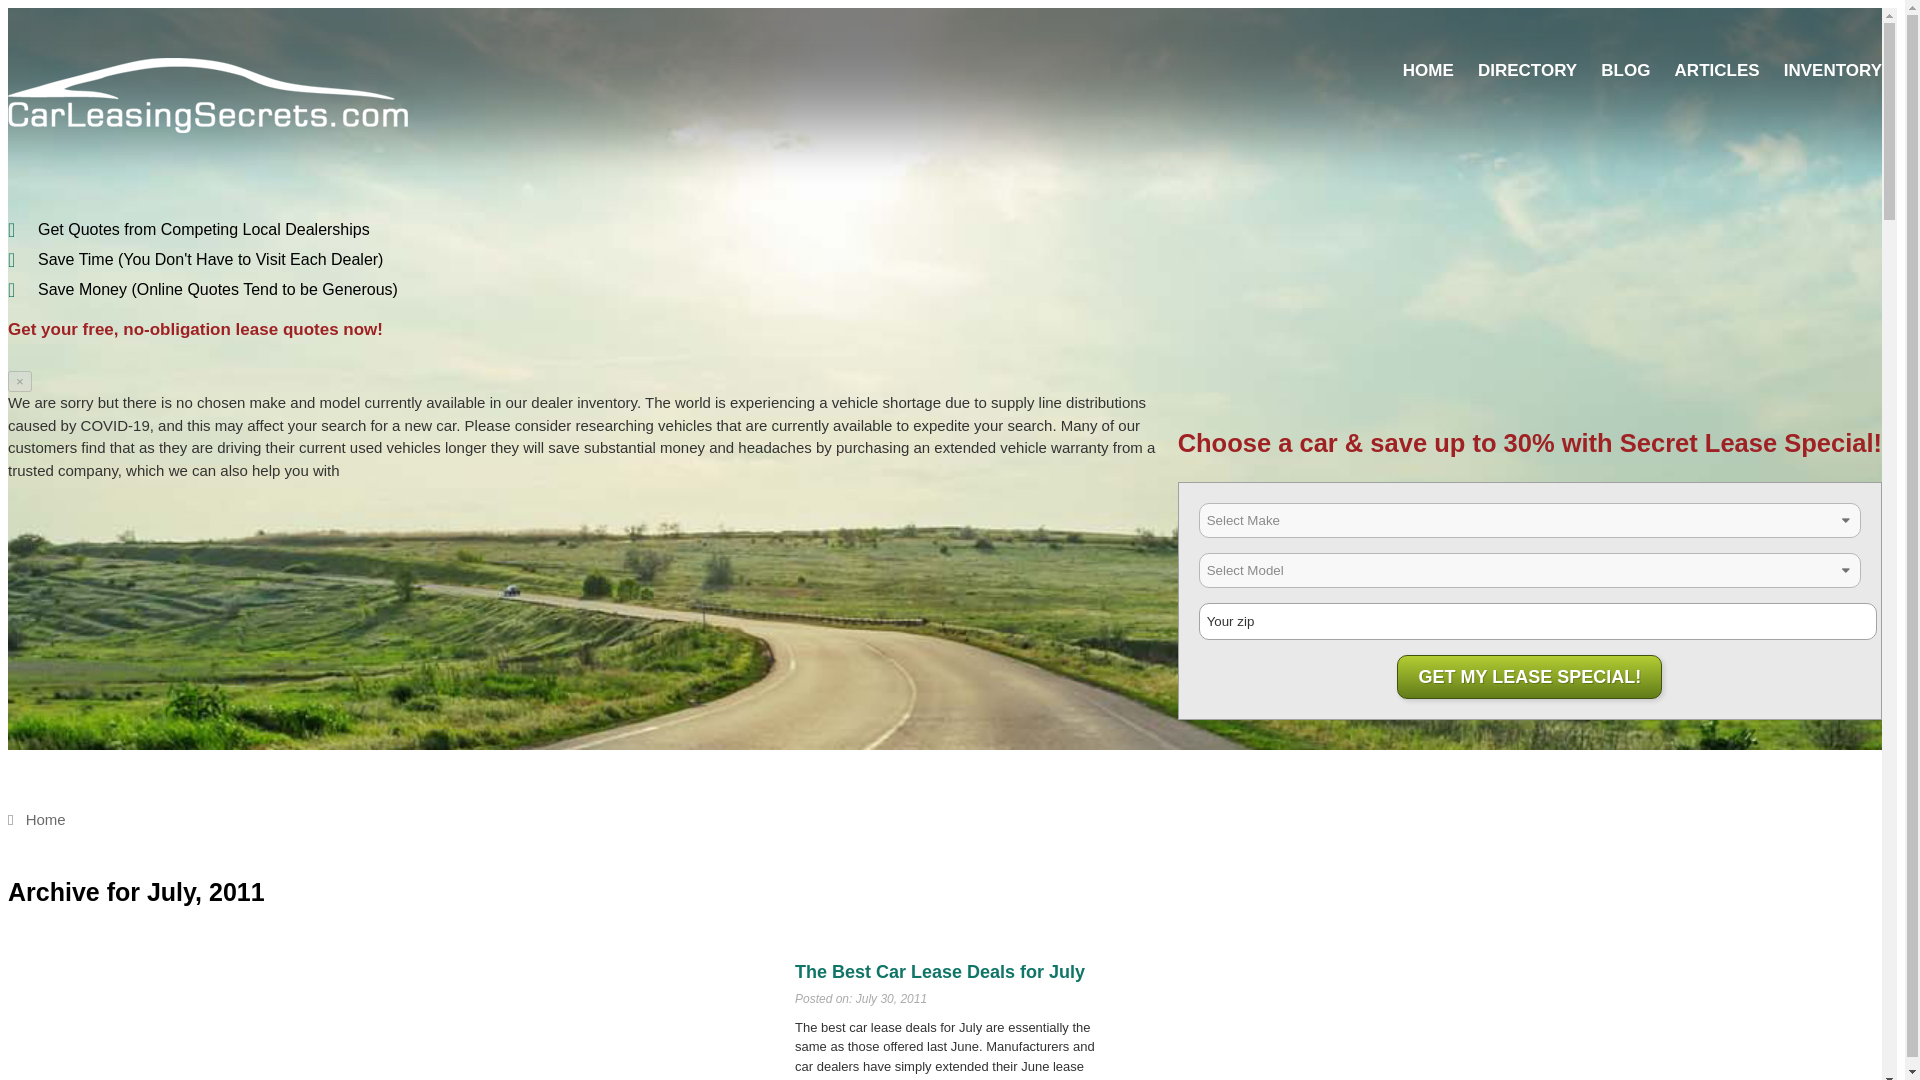 This screenshot has width=1920, height=1080. What do you see at coordinates (939, 972) in the screenshot?
I see `Permanent Link to The Best Car Lease Deals for July` at bounding box center [939, 972].